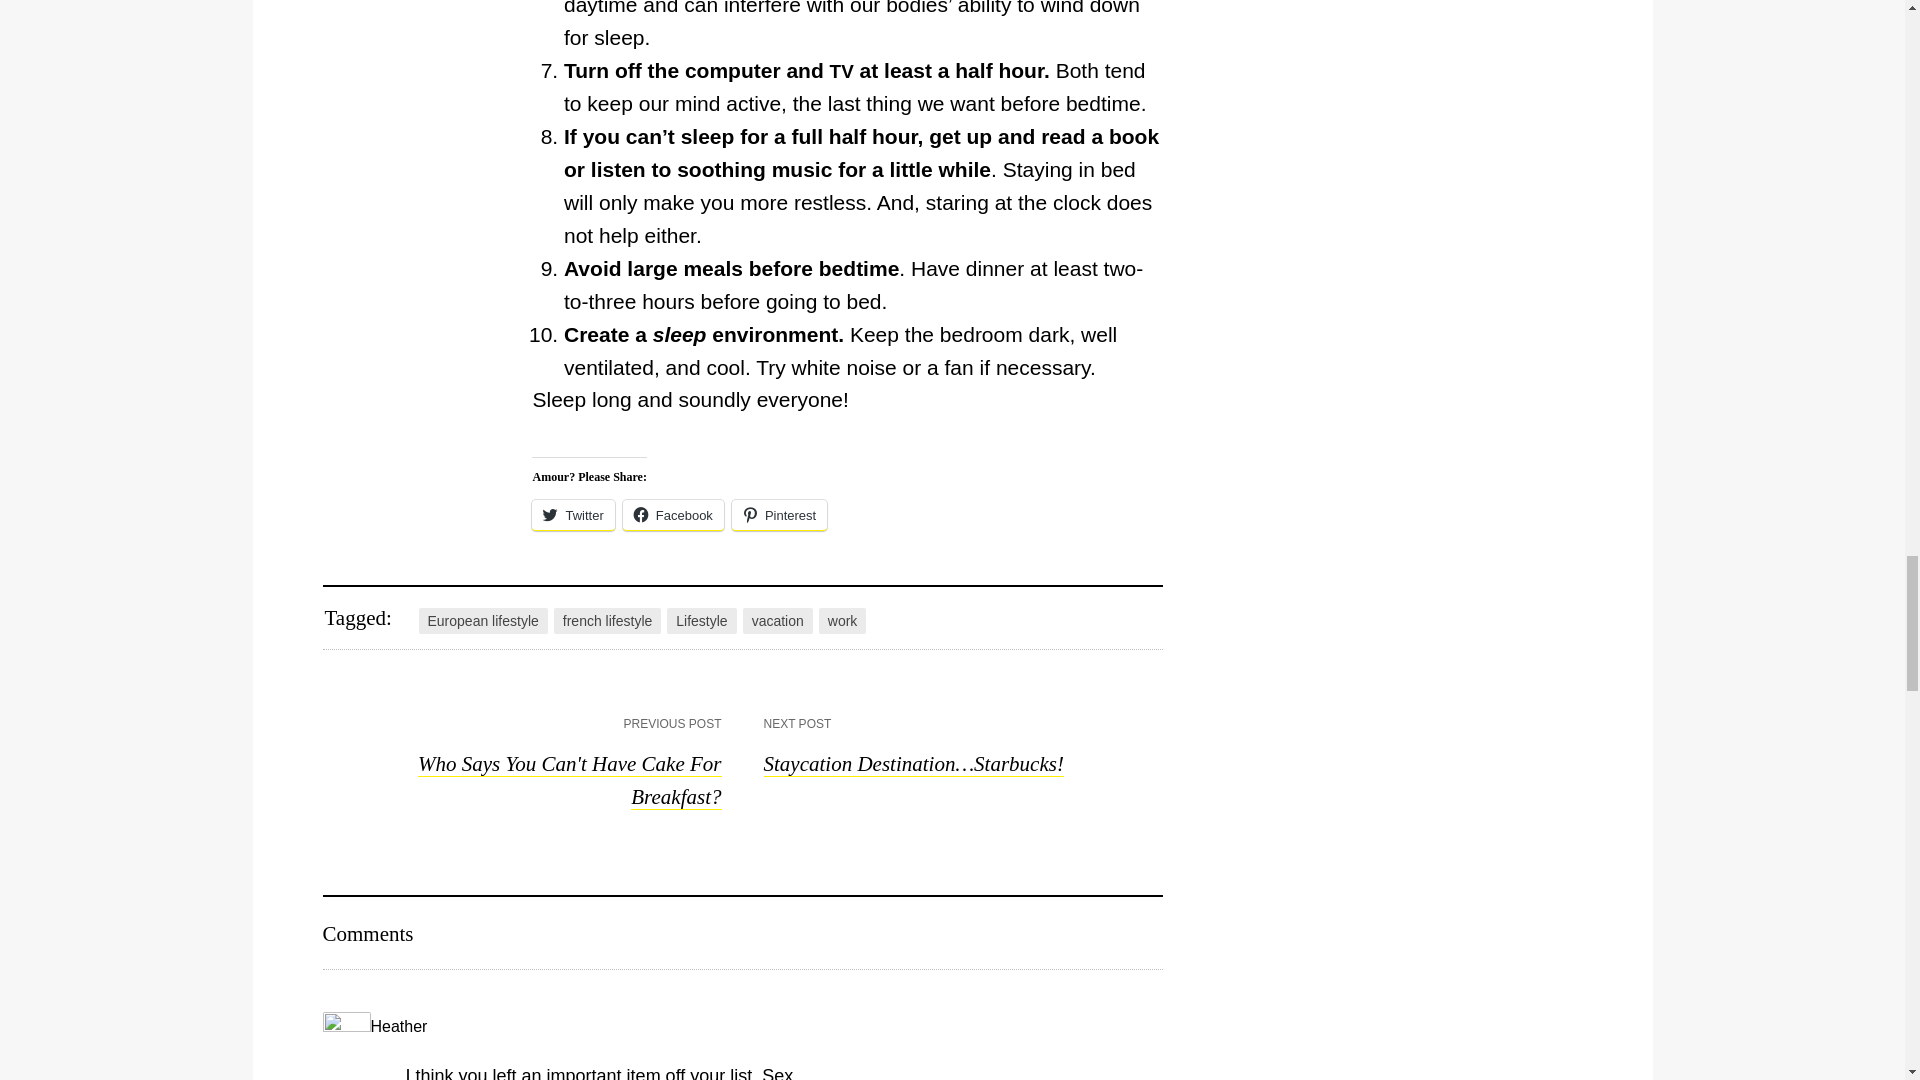 This screenshot has height=1080, width=1920. What do you see at coordinates (607, 620) in the screenshot?
I see `french lifestyle` at bounding box center [607, 620].